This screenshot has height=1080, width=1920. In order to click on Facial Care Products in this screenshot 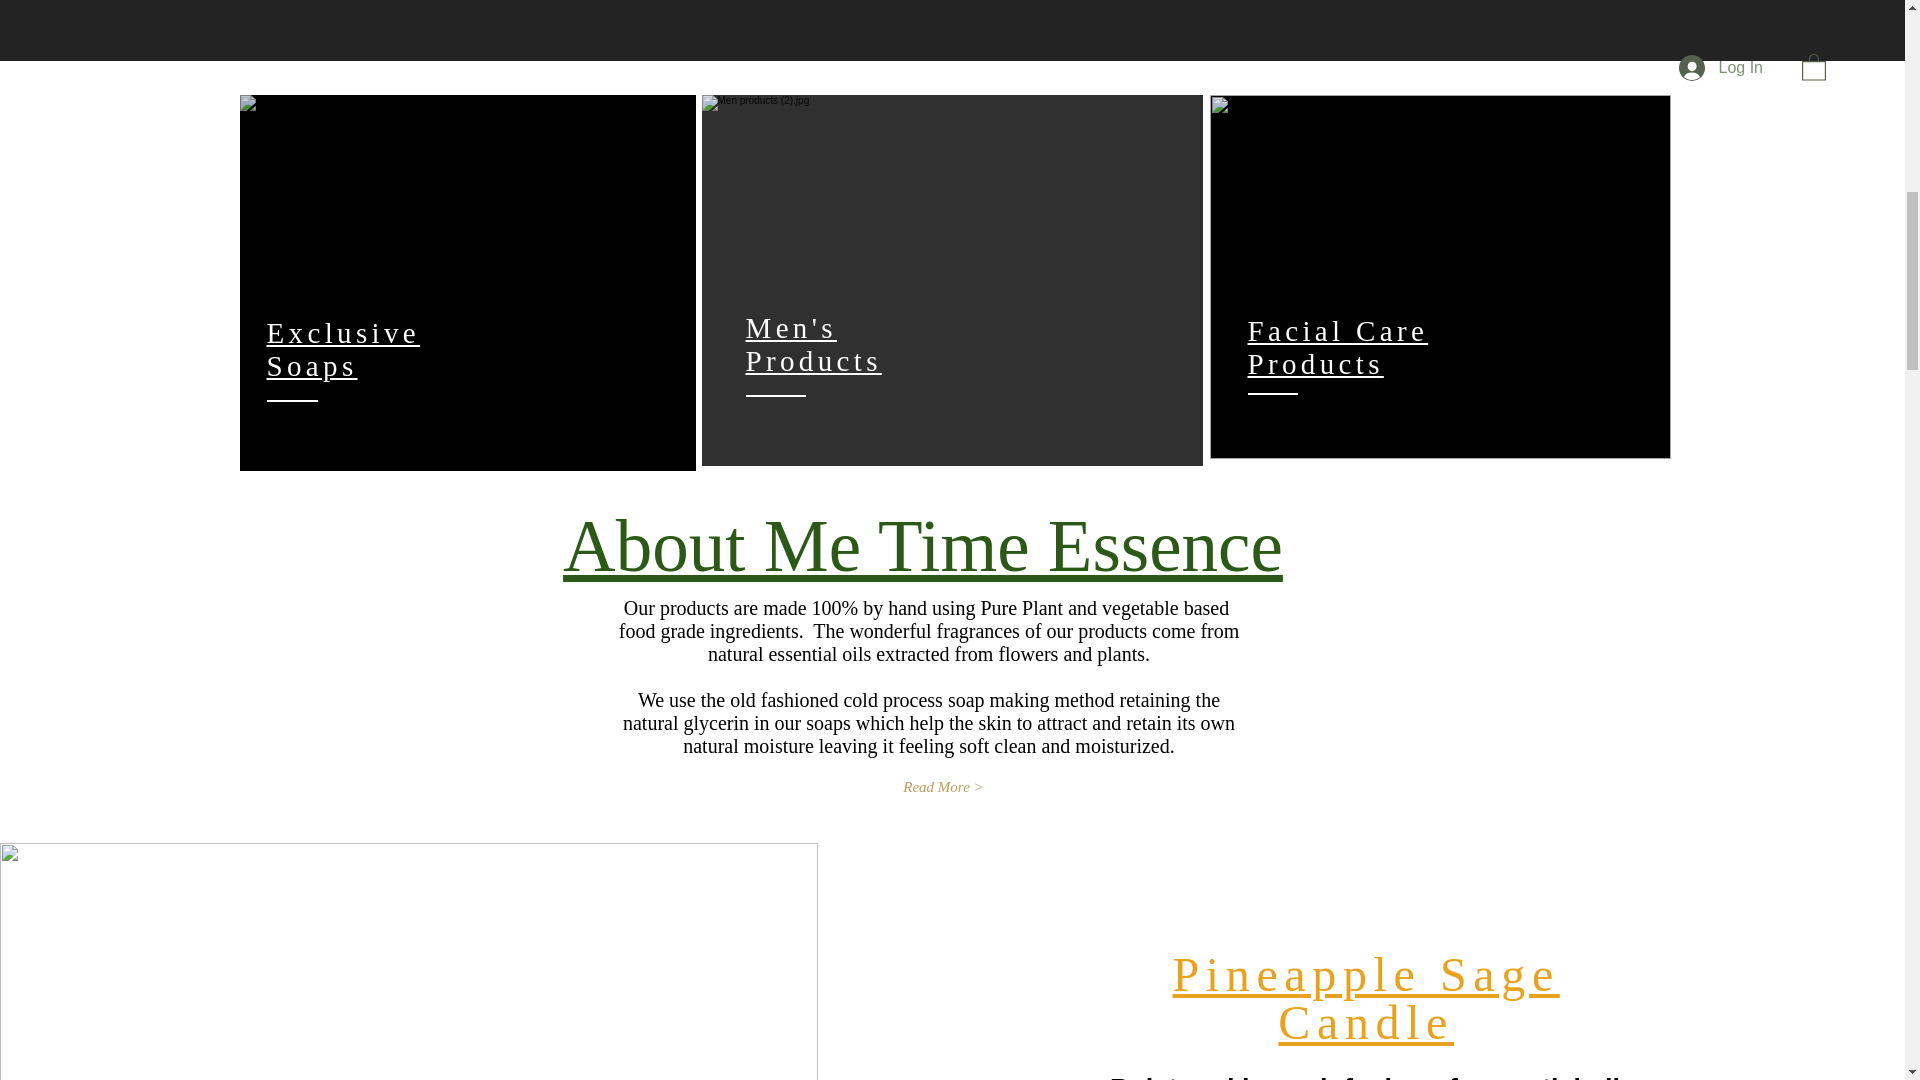, I will do `click(1338, 348)`.